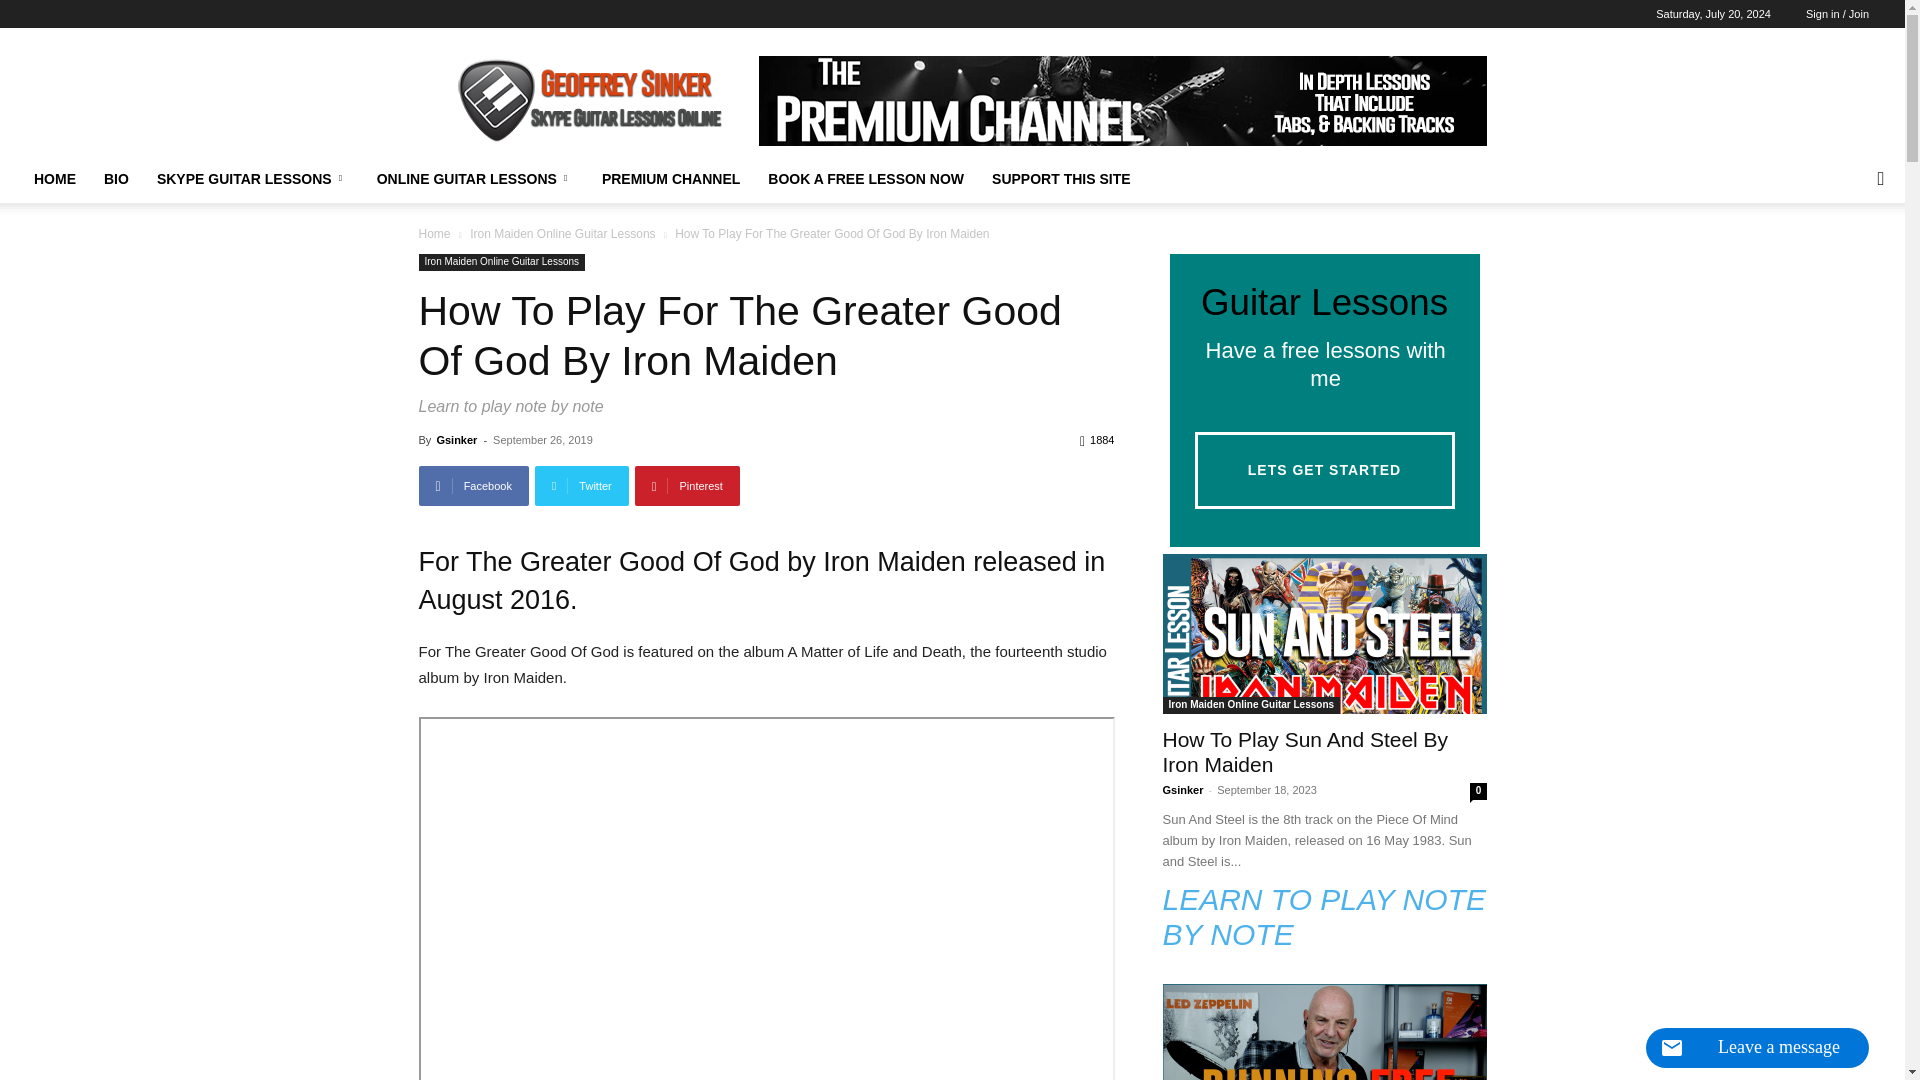  Describe the element at coordinates (116, 179) in the screenshot. I see `BIO` at that location.